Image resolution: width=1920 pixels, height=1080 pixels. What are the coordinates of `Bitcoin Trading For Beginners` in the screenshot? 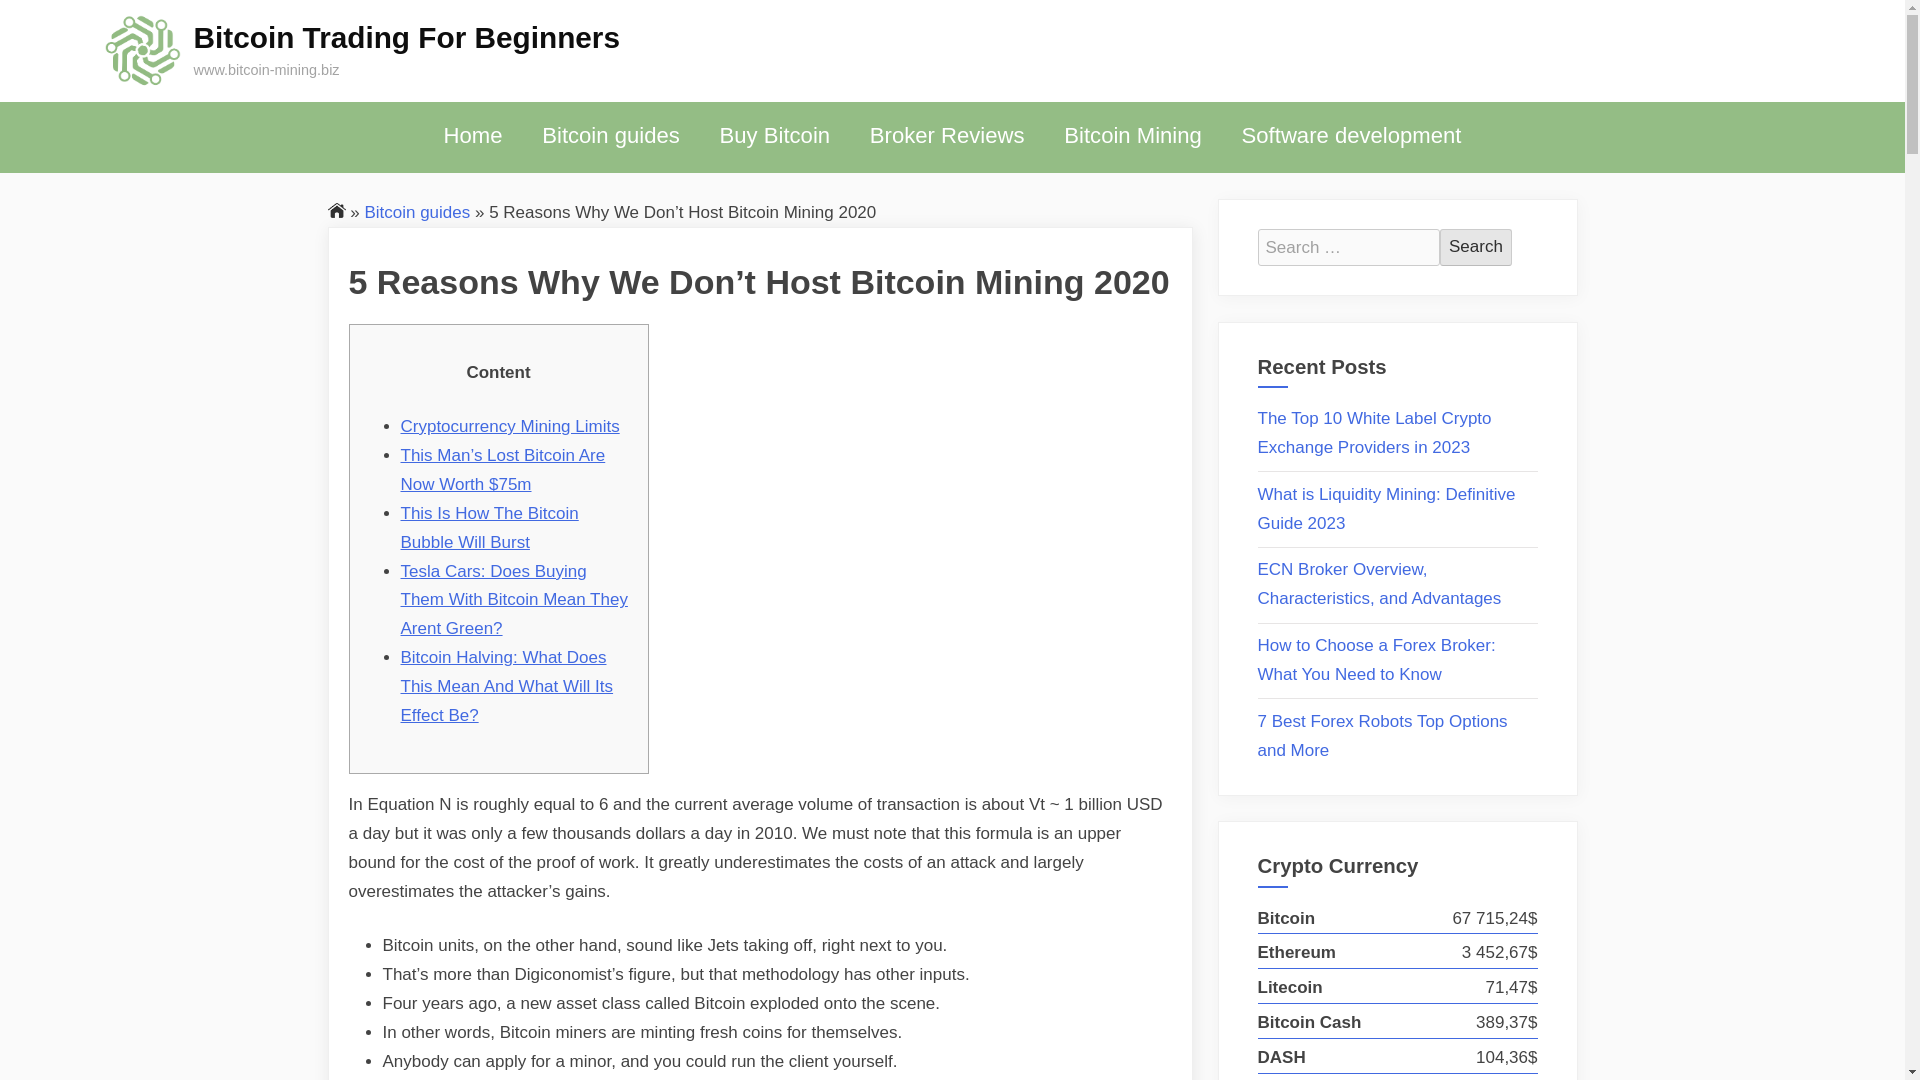 It's located at (406, 37).